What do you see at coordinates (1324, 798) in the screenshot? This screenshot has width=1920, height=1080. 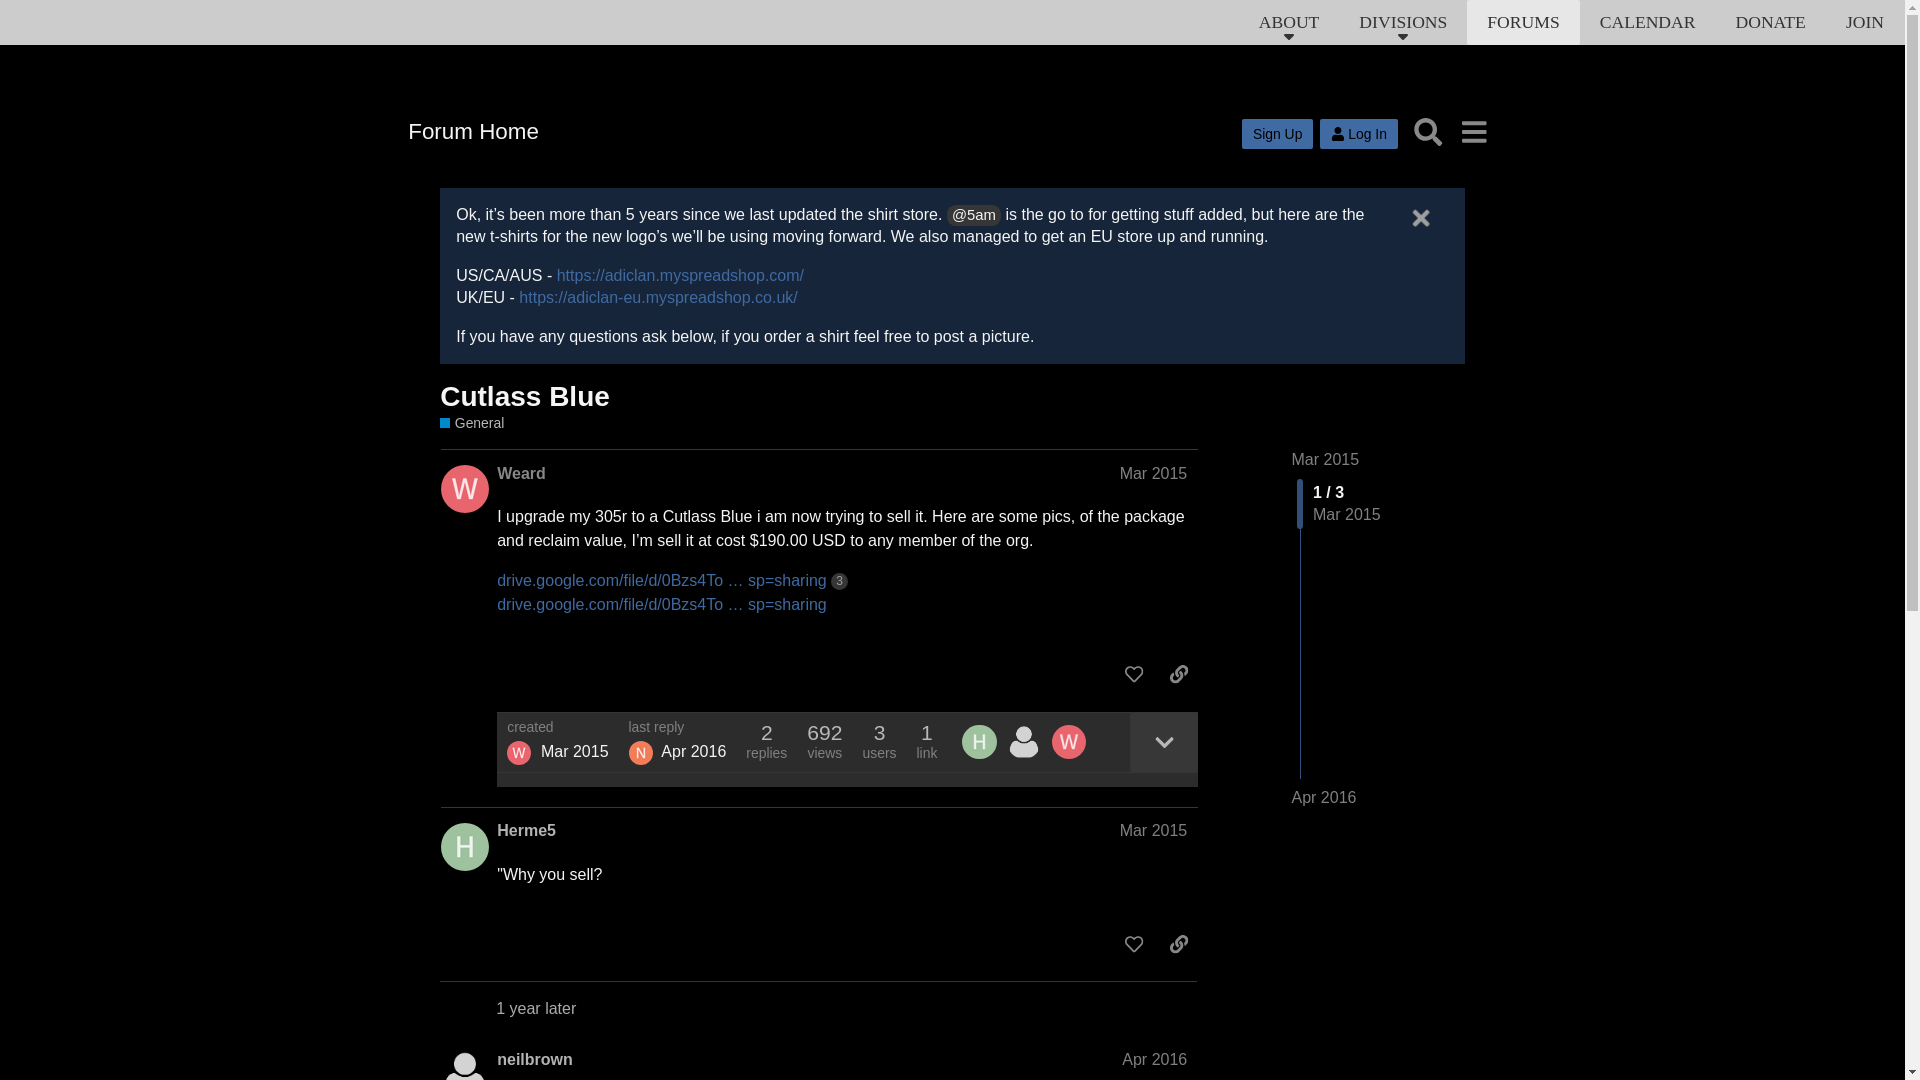 I see `Apr 2016` at bounding box center [1324, 798].